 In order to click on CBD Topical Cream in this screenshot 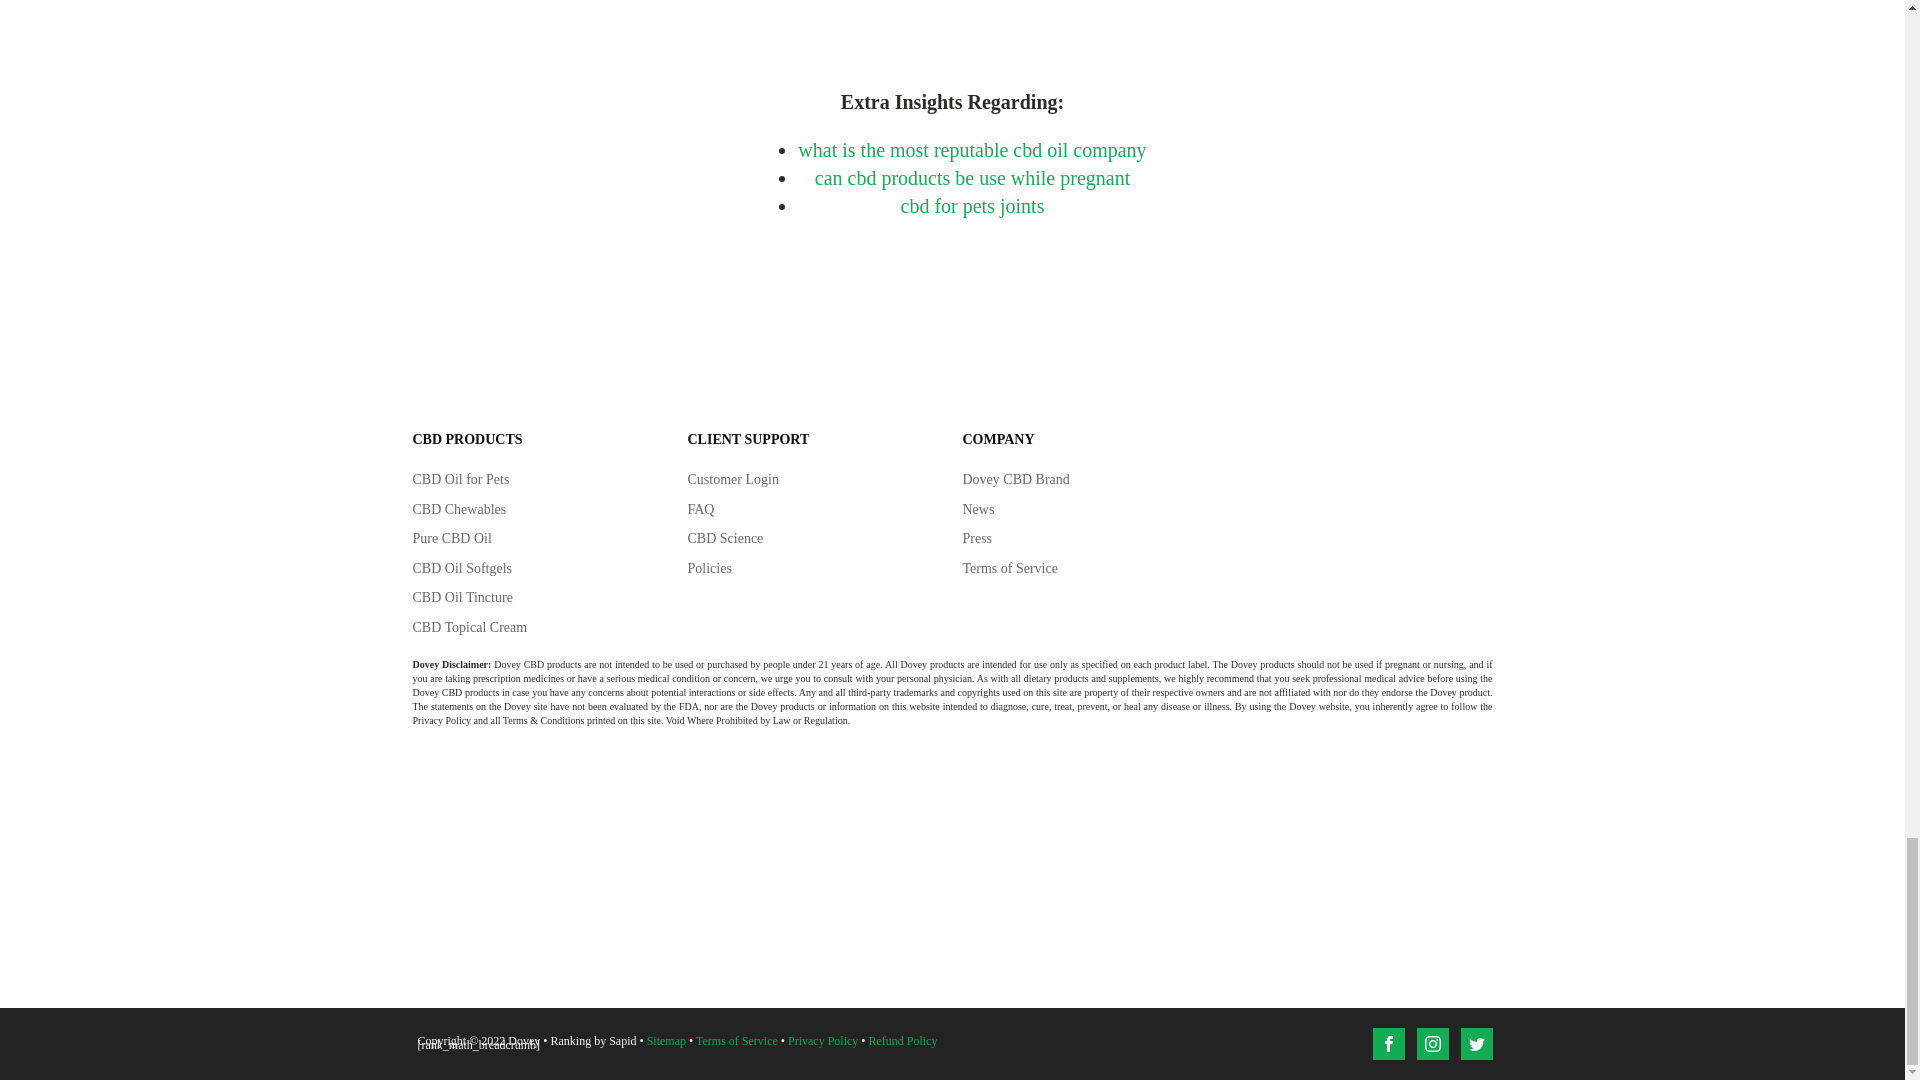, I will do `click(469, 628)`.